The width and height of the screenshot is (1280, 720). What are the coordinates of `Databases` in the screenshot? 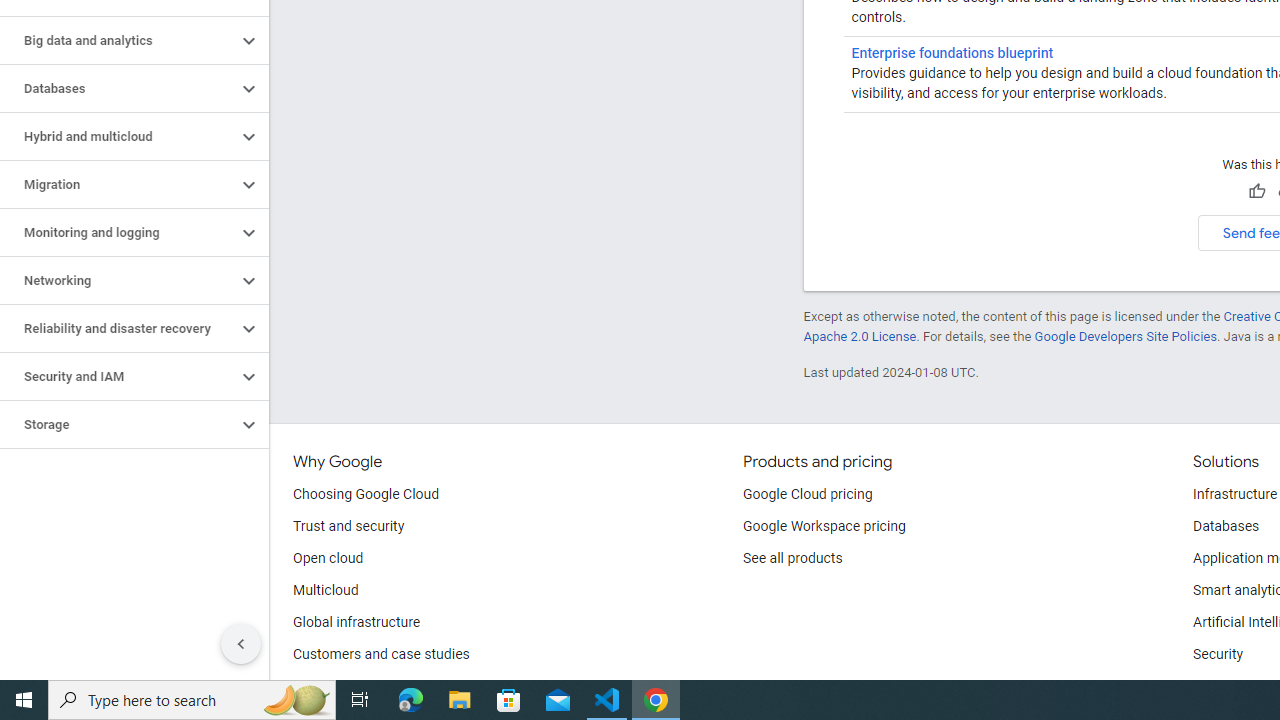 It's located at (118, 88).